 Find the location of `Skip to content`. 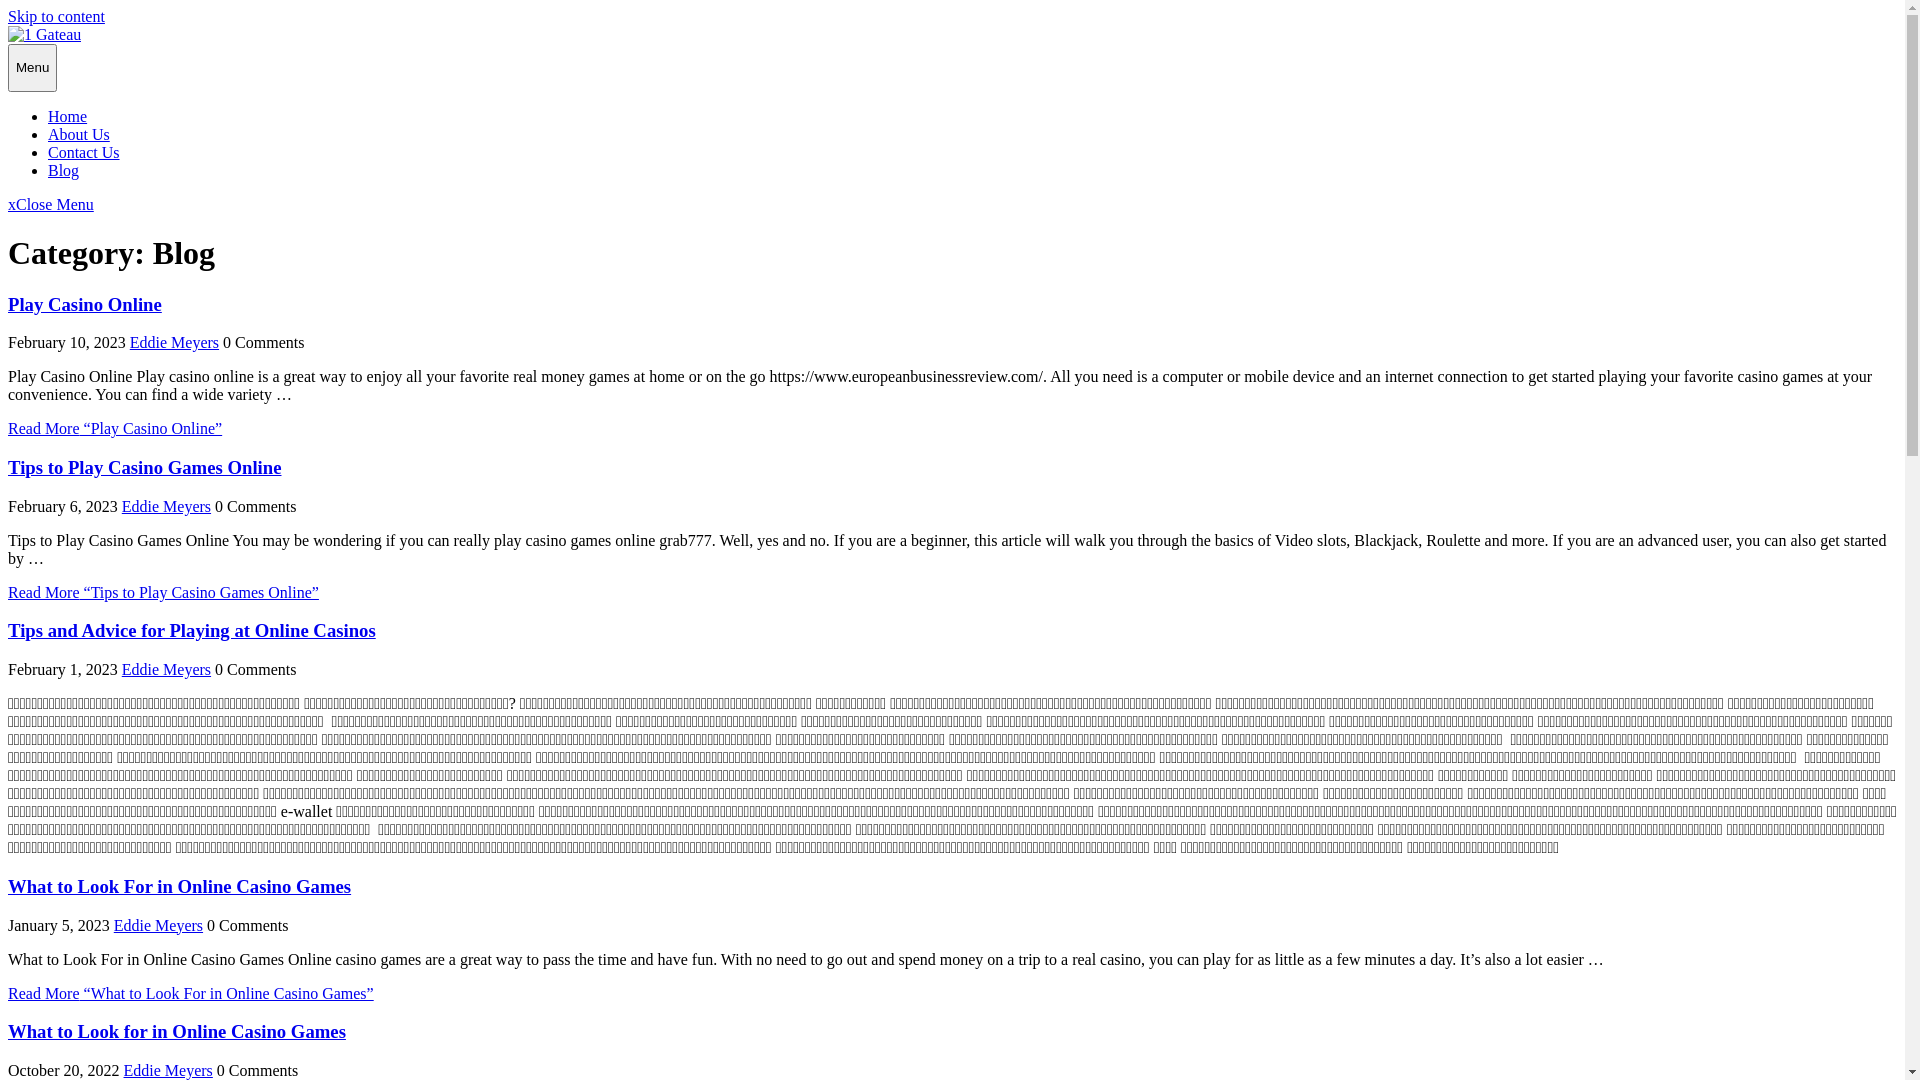

Skip to content is located at coordinates (56, 16).